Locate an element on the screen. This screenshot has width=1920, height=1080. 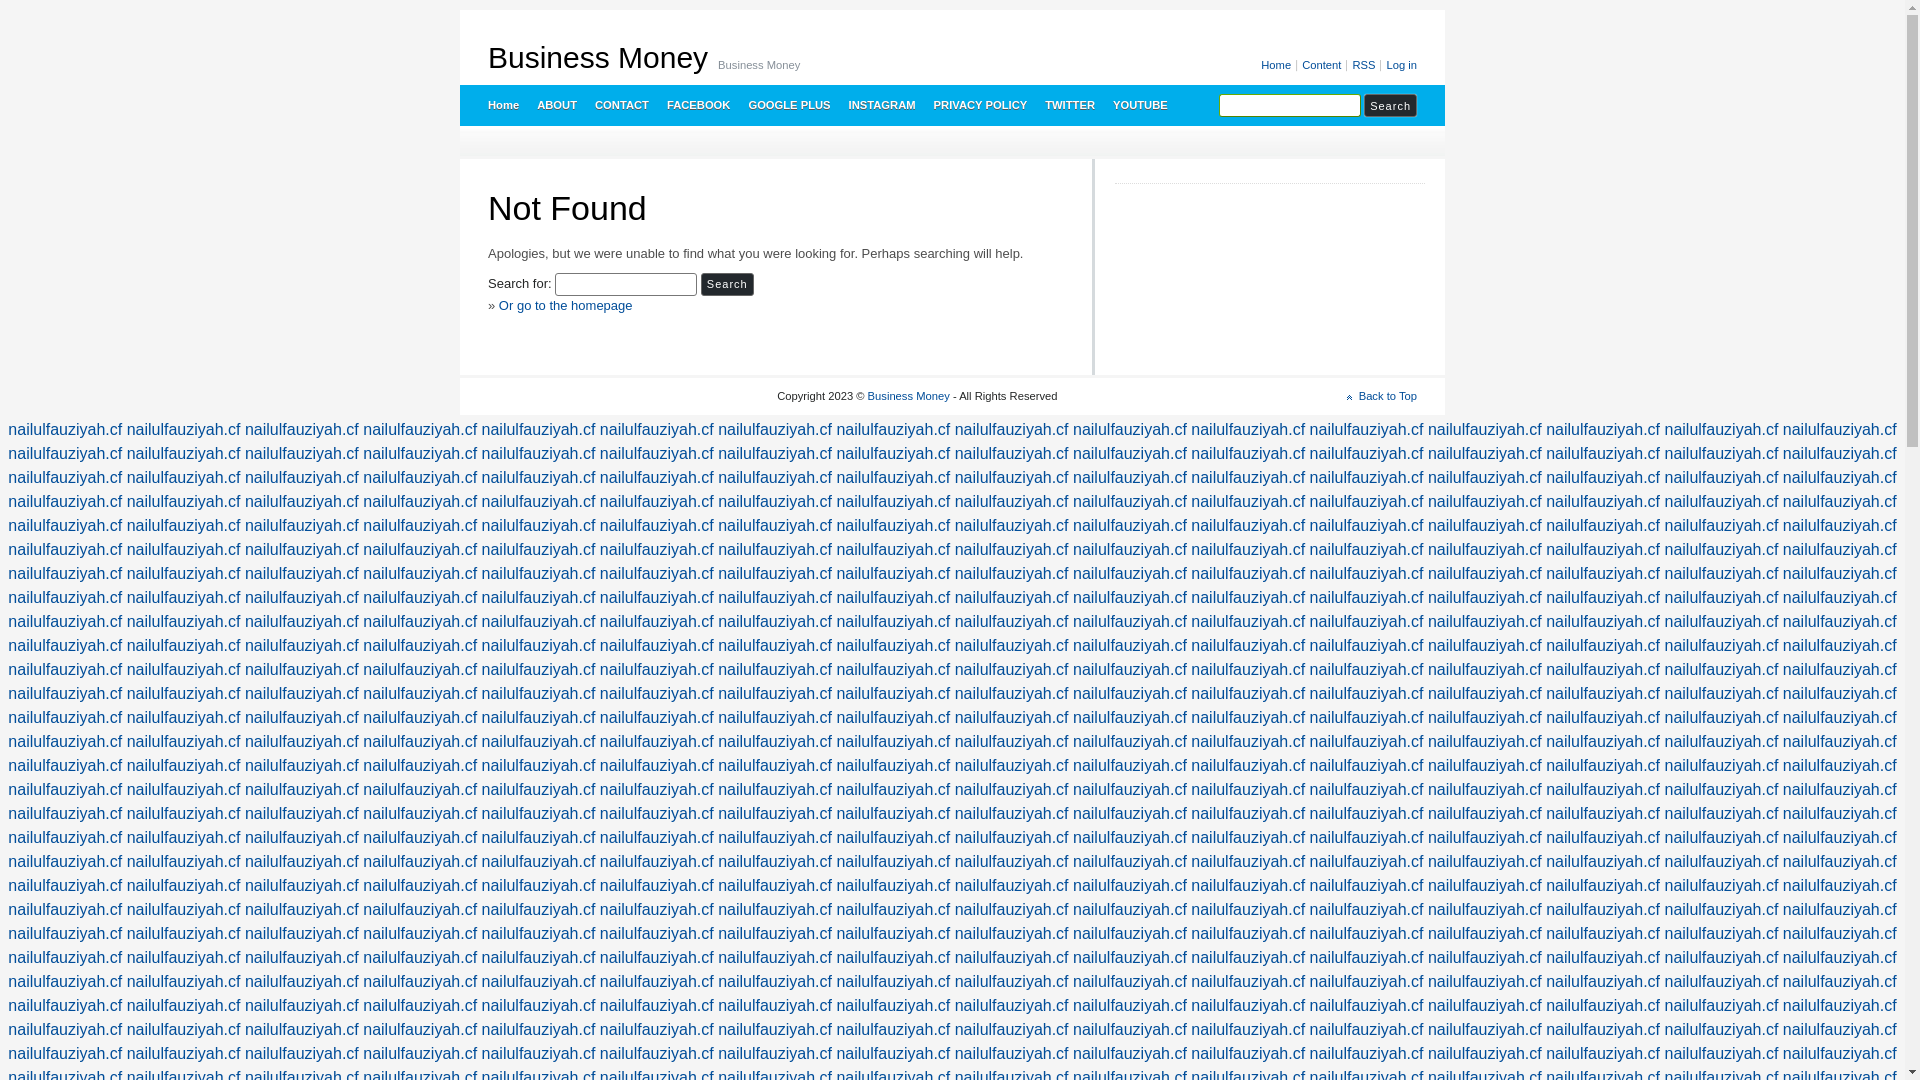
nailulfauziyah.cf is located at coordinates (893, 478).